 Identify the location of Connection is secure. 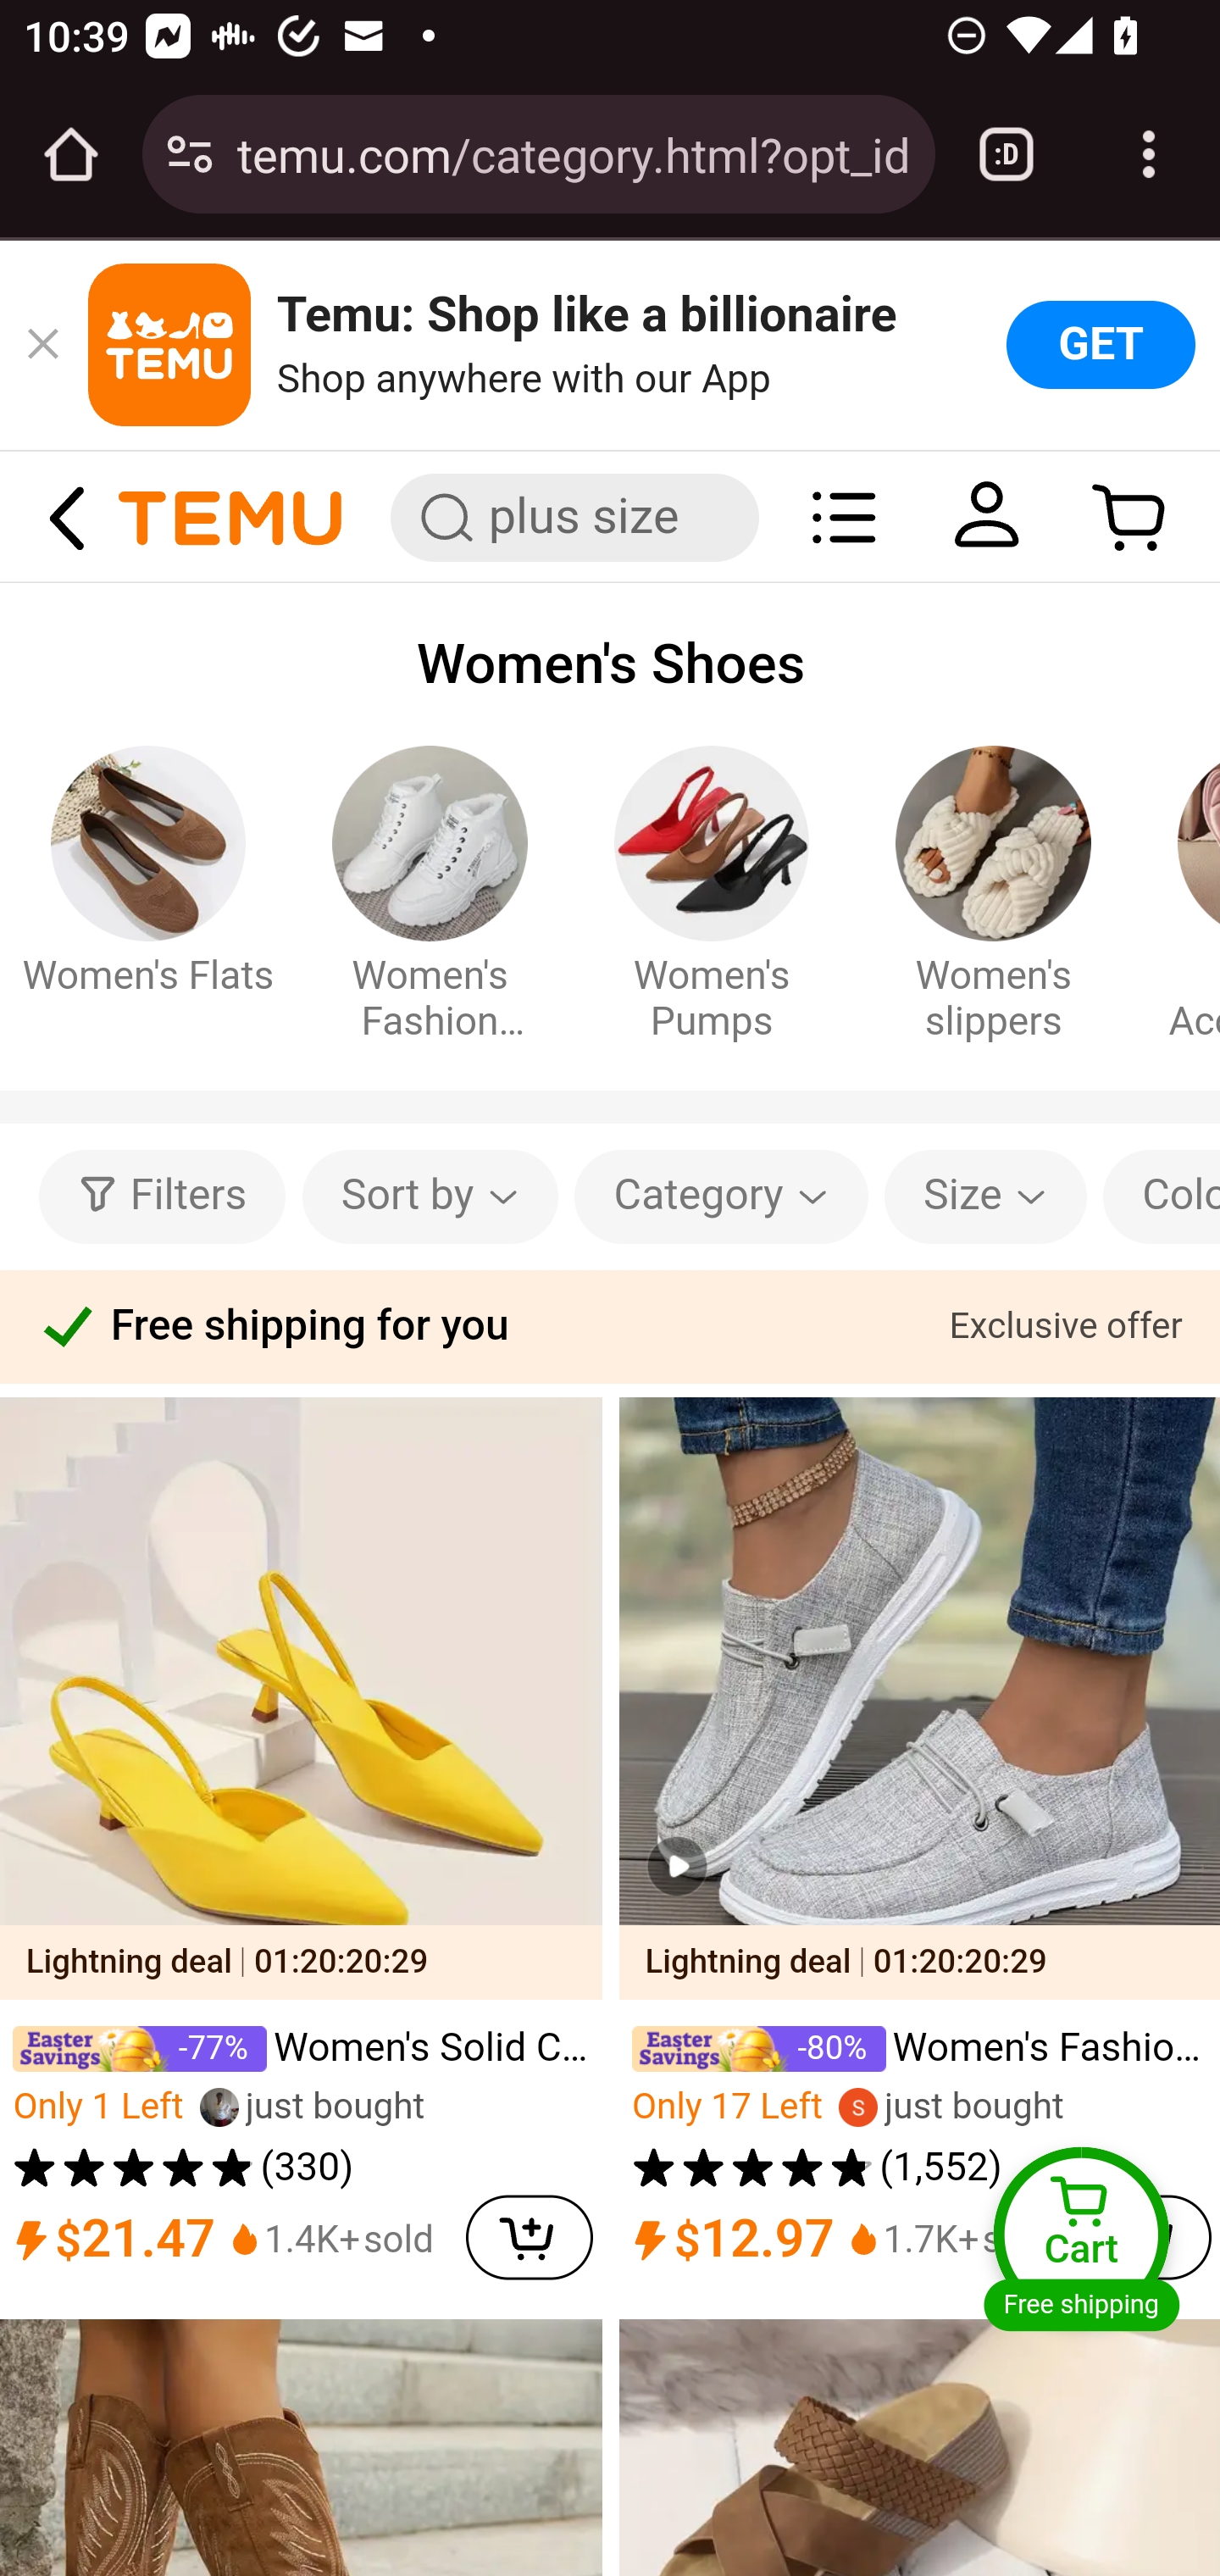
(190, 154).